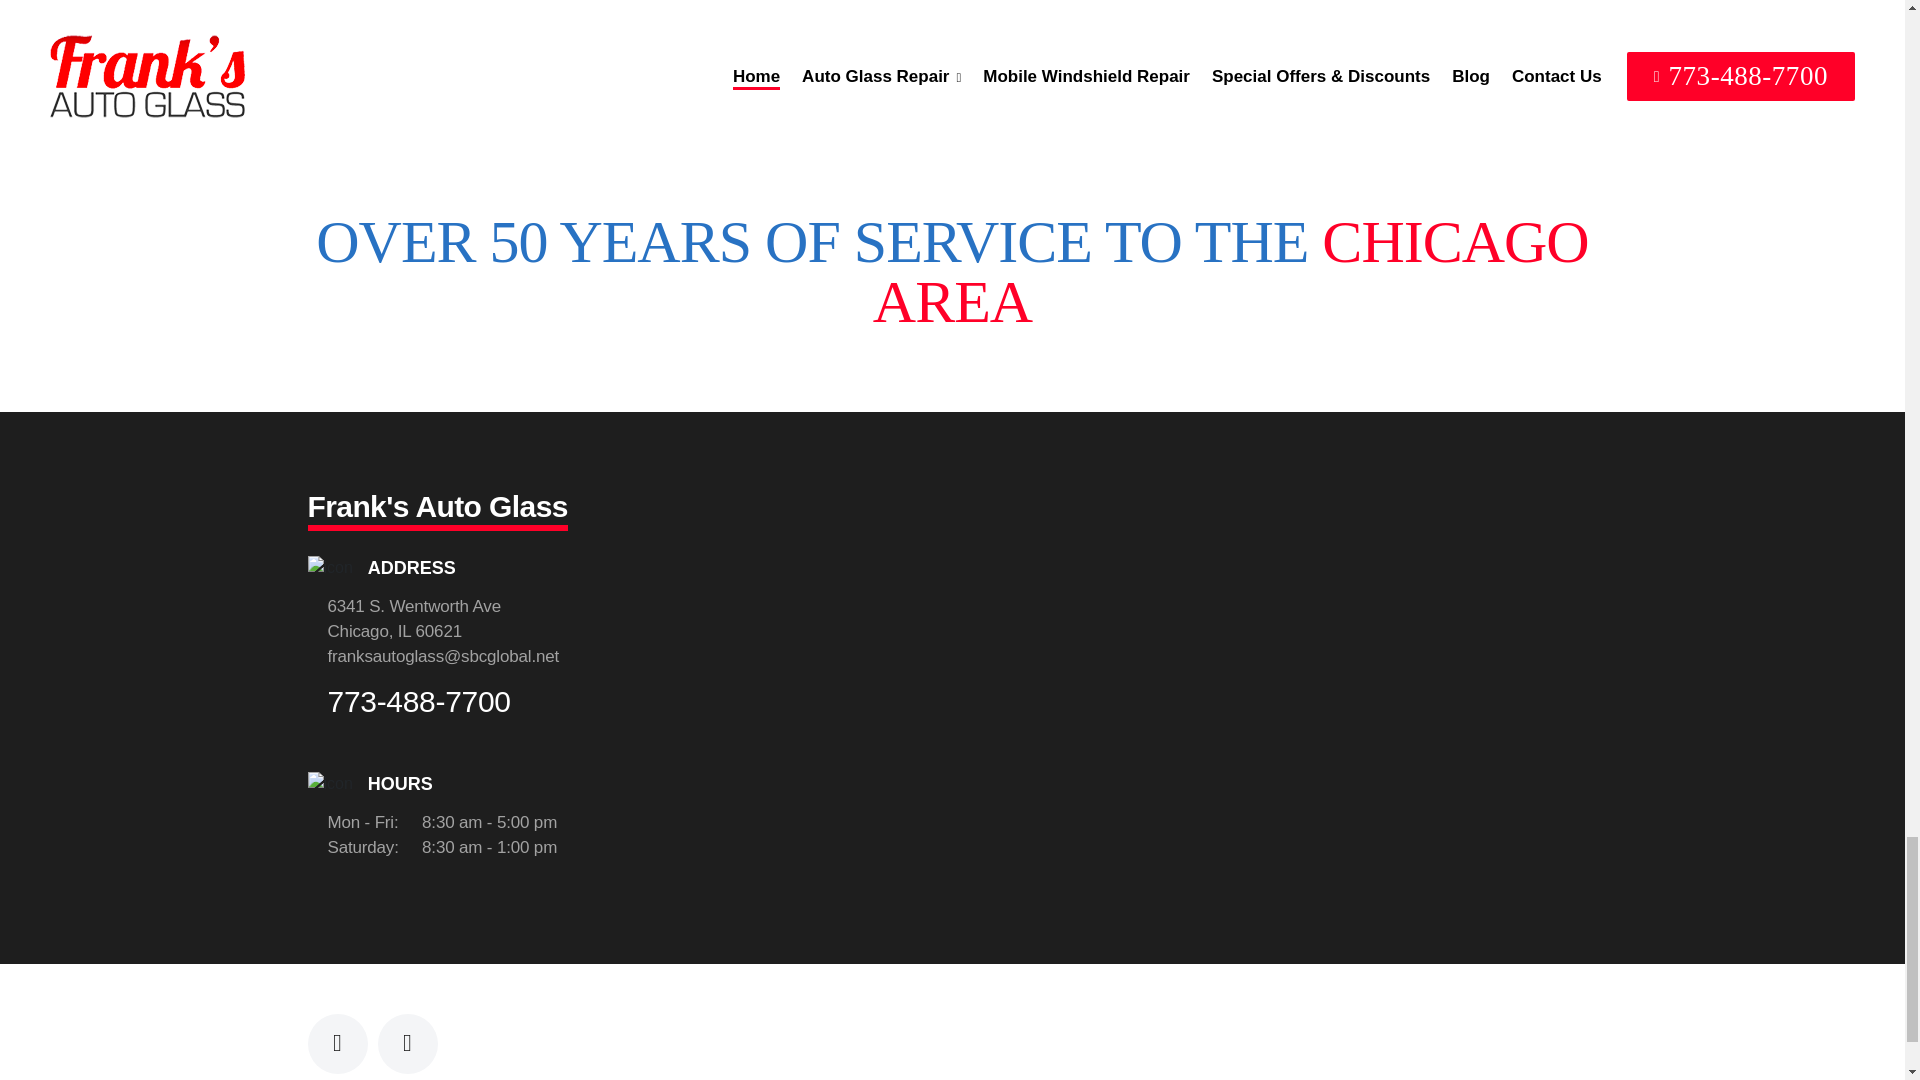  I want to click on 773-488-7700, so click(419, 702).